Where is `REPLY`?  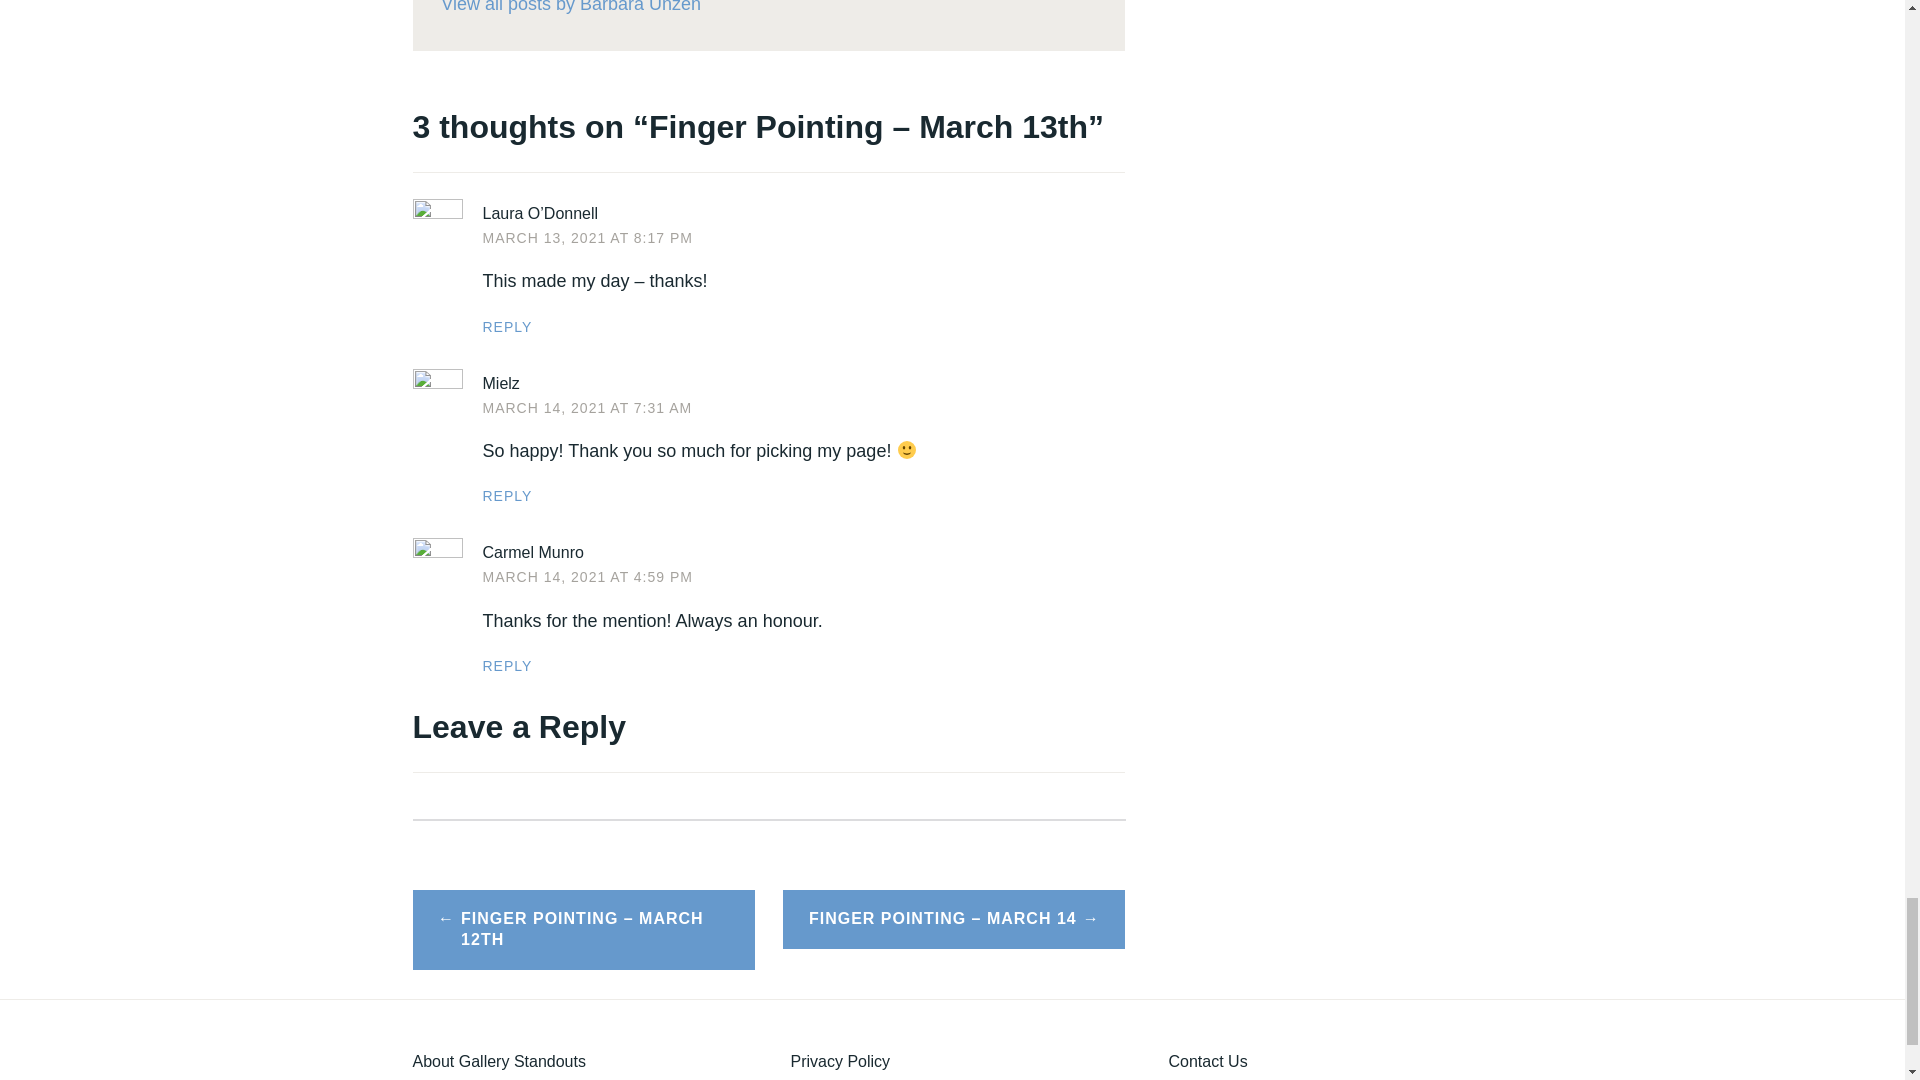 REPLY is located at coordinates (506, 326).